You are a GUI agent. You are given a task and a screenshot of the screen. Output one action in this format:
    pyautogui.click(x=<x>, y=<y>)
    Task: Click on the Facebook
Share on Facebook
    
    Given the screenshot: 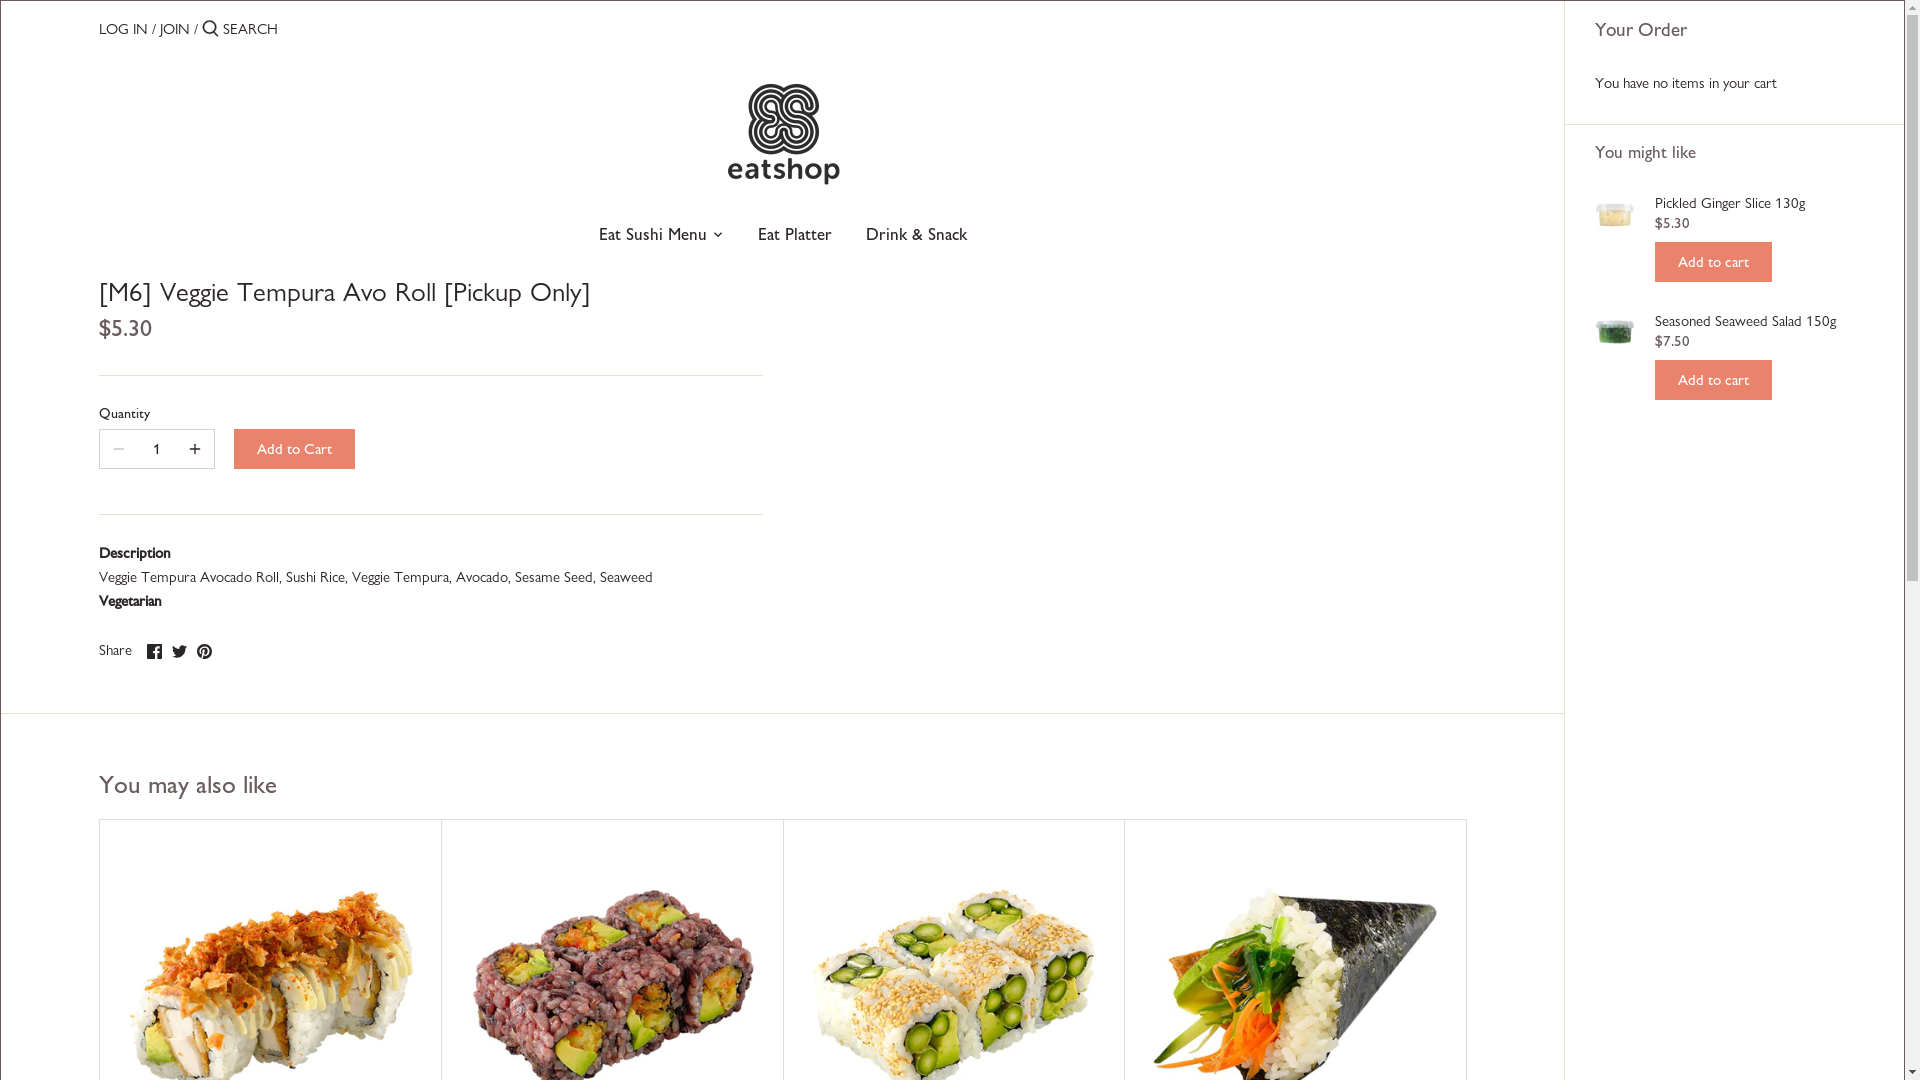 What is the action you would take?
    pyautogui.click(x=154, y=648)
    